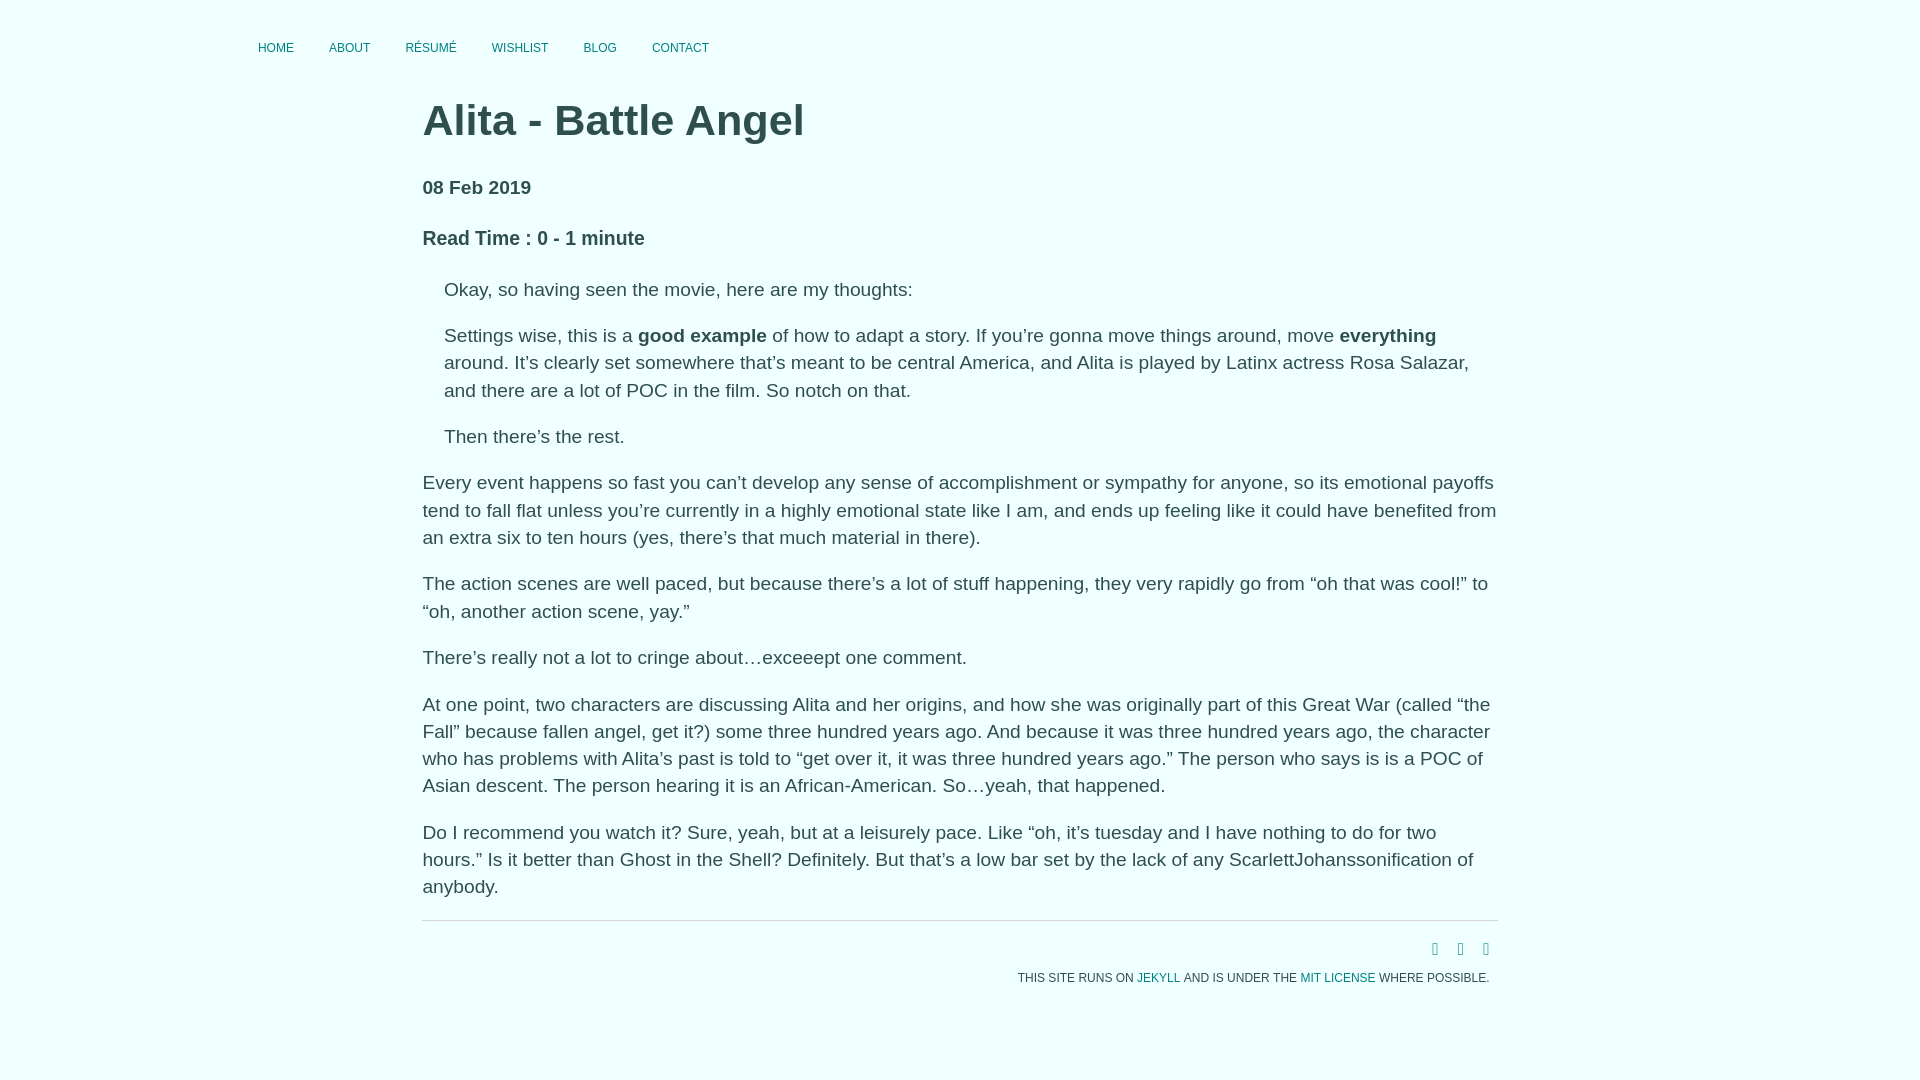 This screenshot has width=1920, height=1080. Describe the element at coordinates (275, 46) in the screenshot. I see `Home` at that location.